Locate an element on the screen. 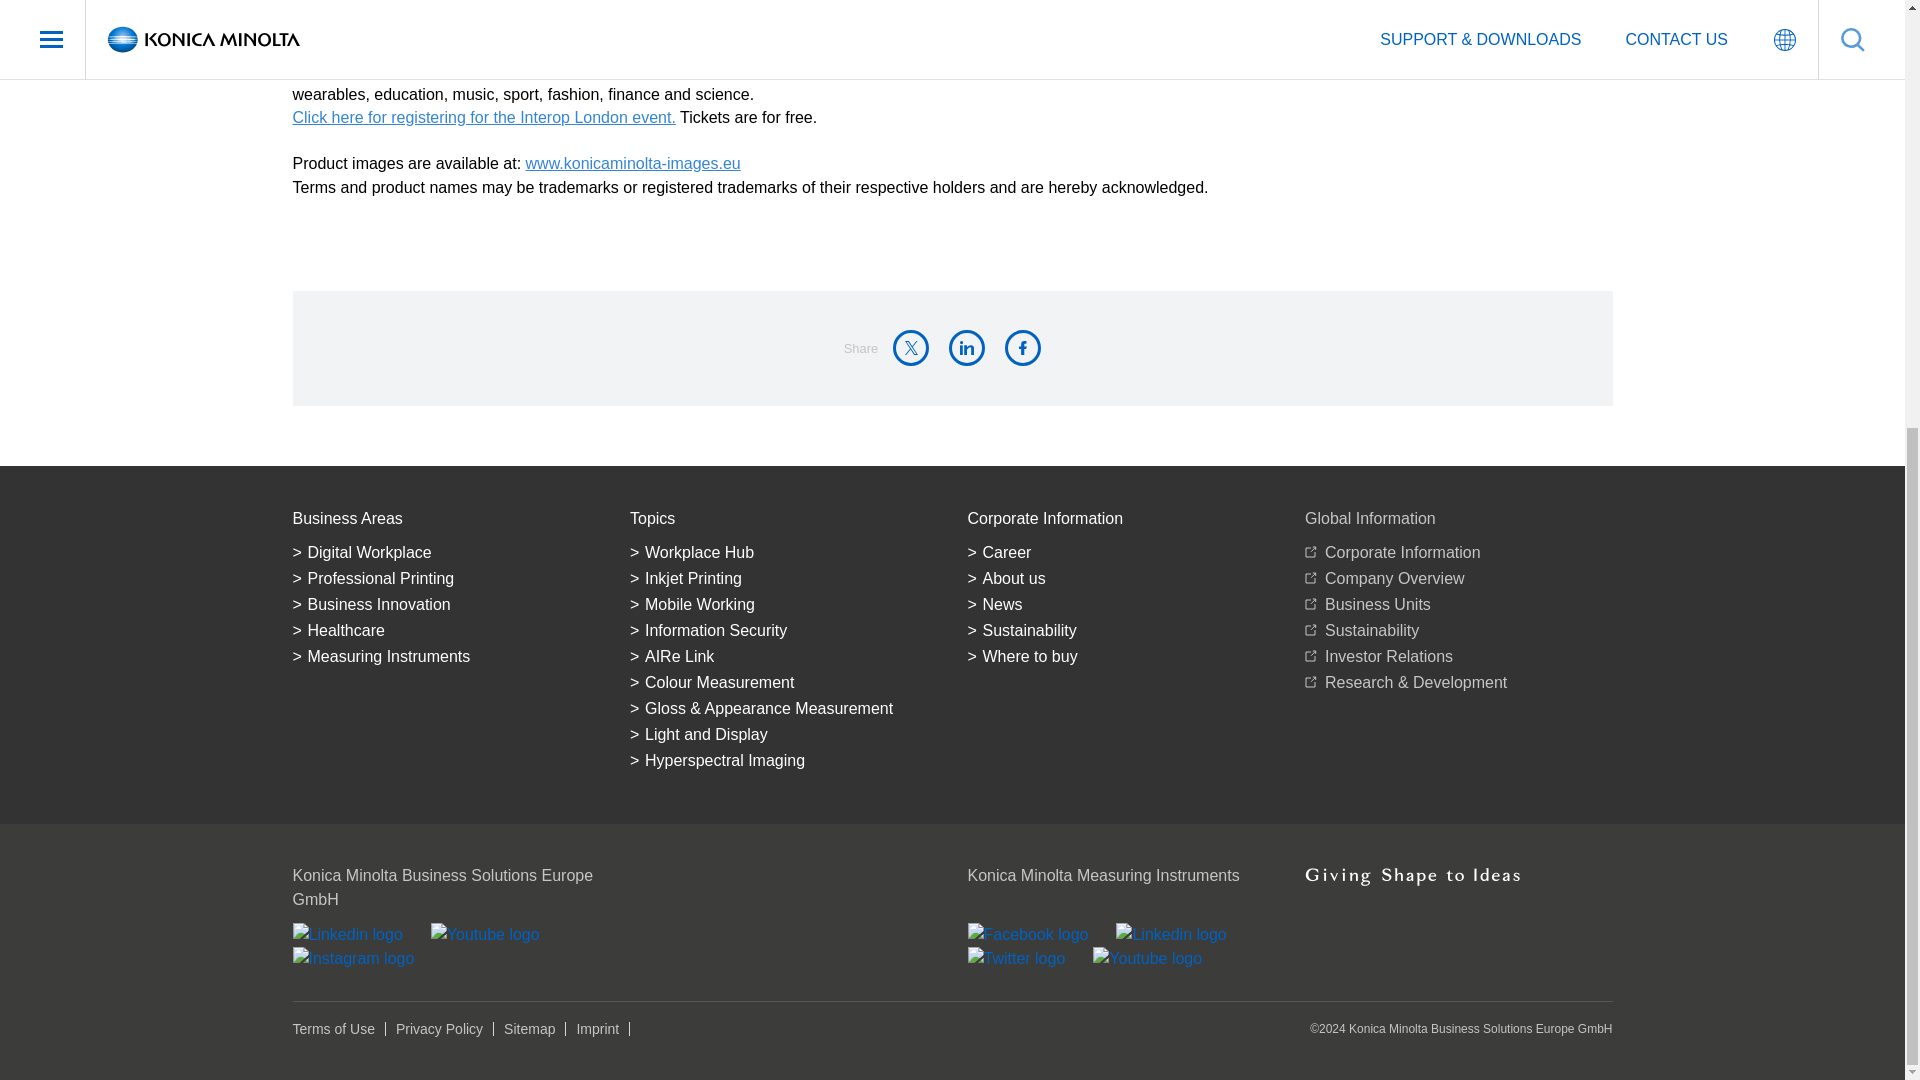 This screenshot has width=1920, height=1080. Professional Printing is located at coordinates (445, 578).